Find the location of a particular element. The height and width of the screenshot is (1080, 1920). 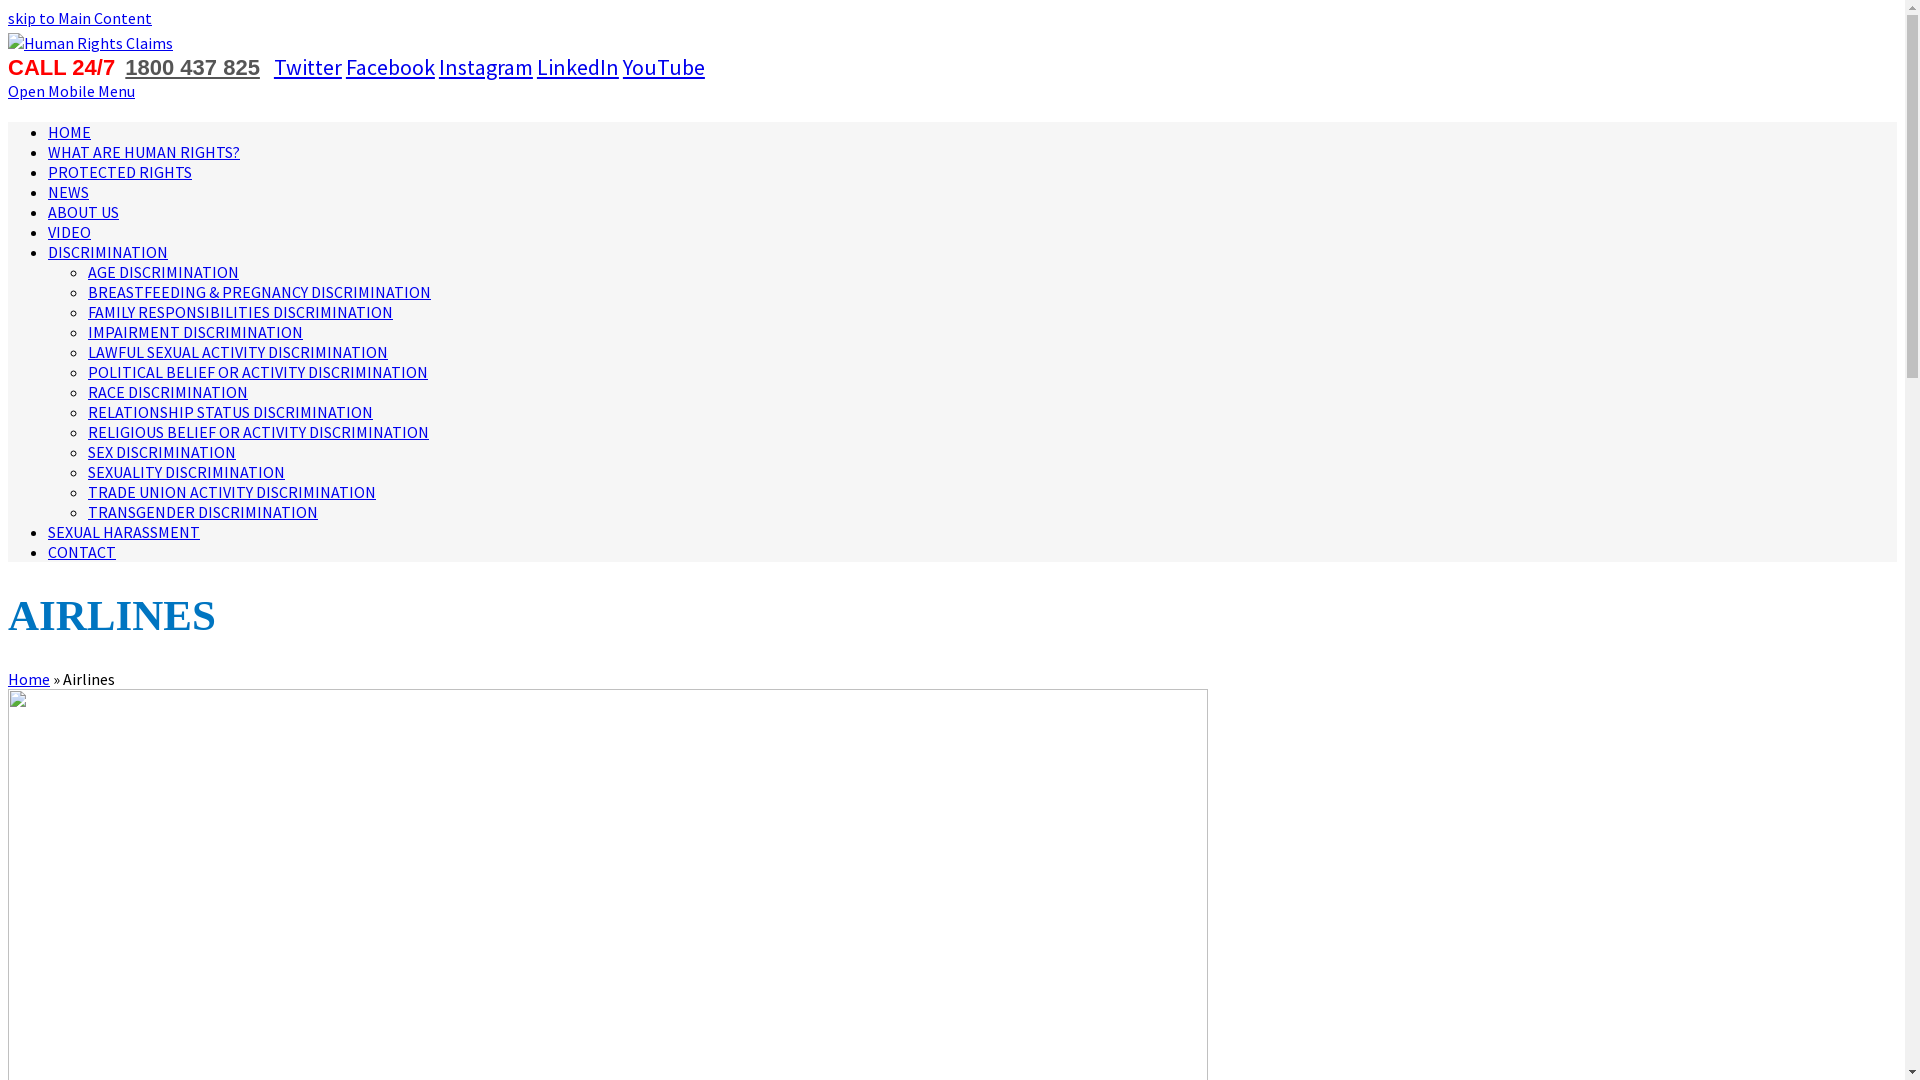

SEXUALITY DISCRIMINATION is located at coordinates (186, 472).